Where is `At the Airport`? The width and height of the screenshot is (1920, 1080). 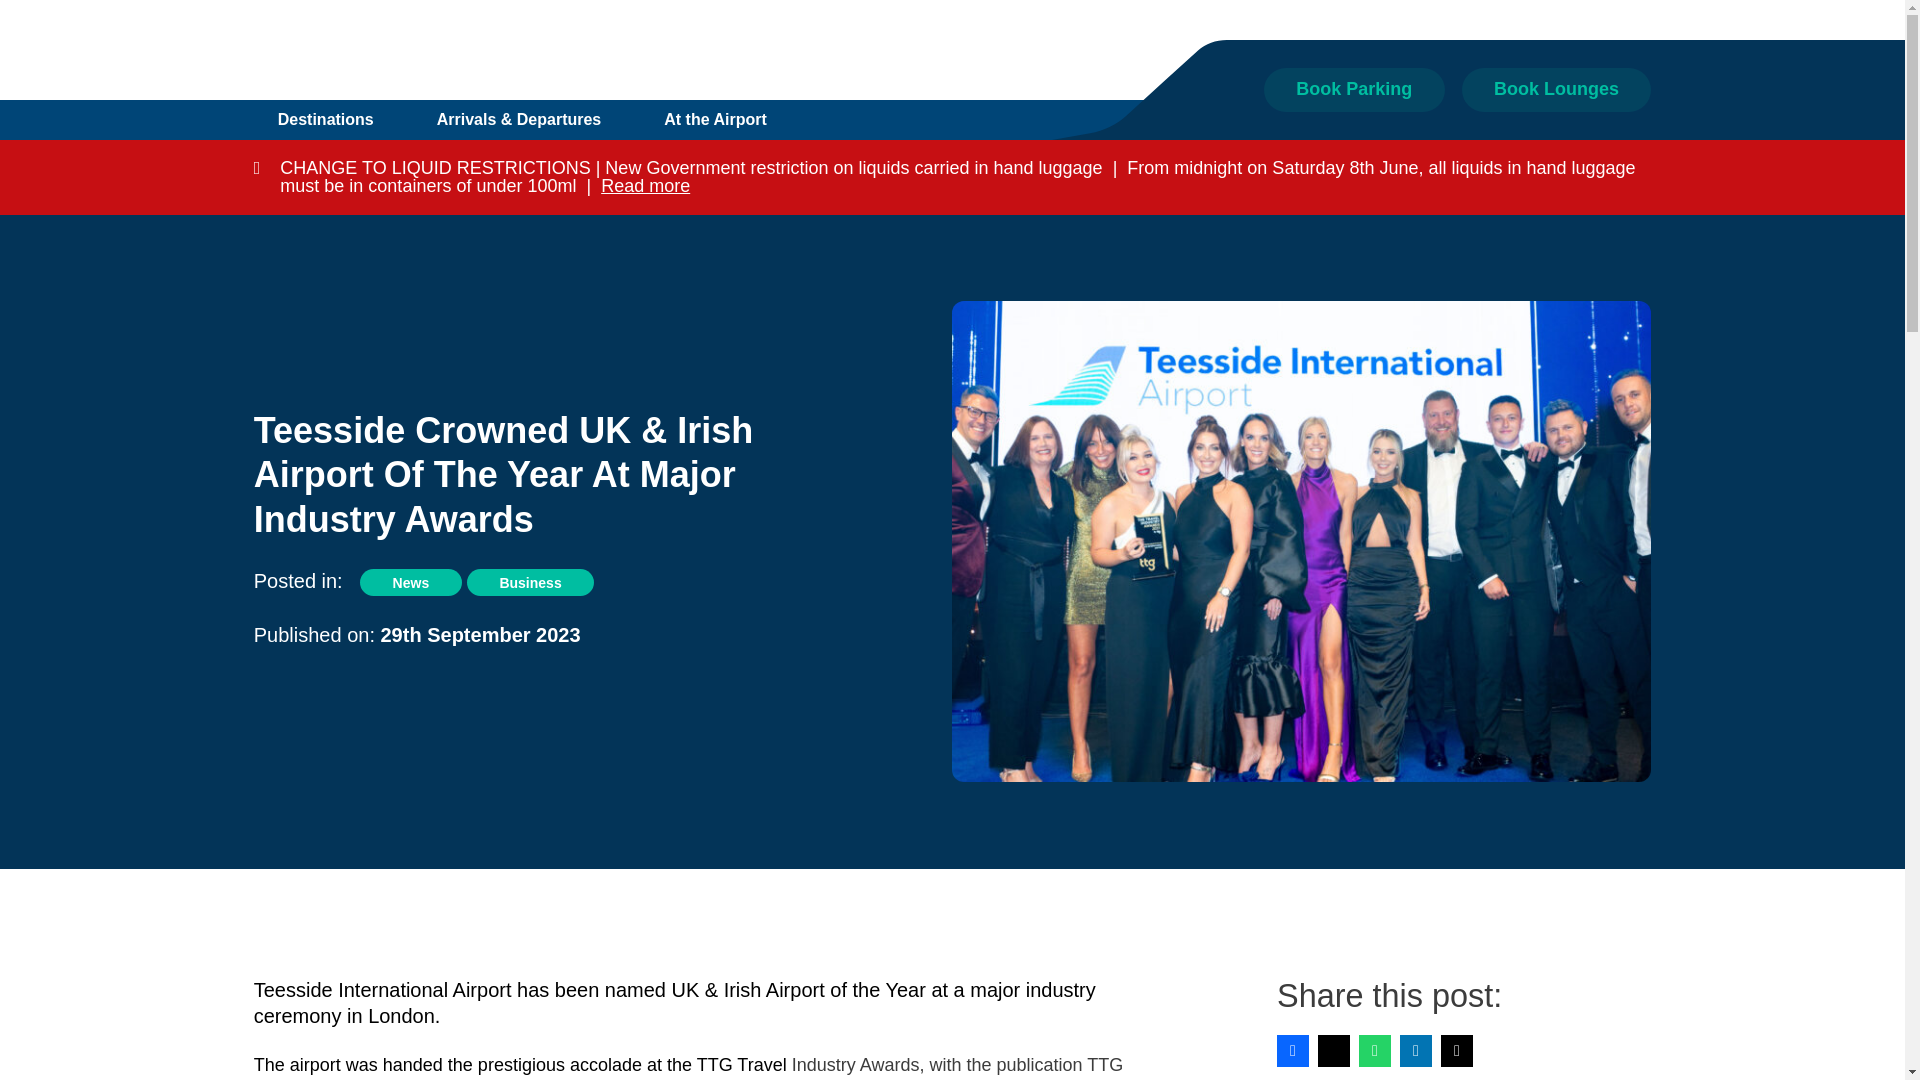 At the Airport is located at coordinates (715, 120).